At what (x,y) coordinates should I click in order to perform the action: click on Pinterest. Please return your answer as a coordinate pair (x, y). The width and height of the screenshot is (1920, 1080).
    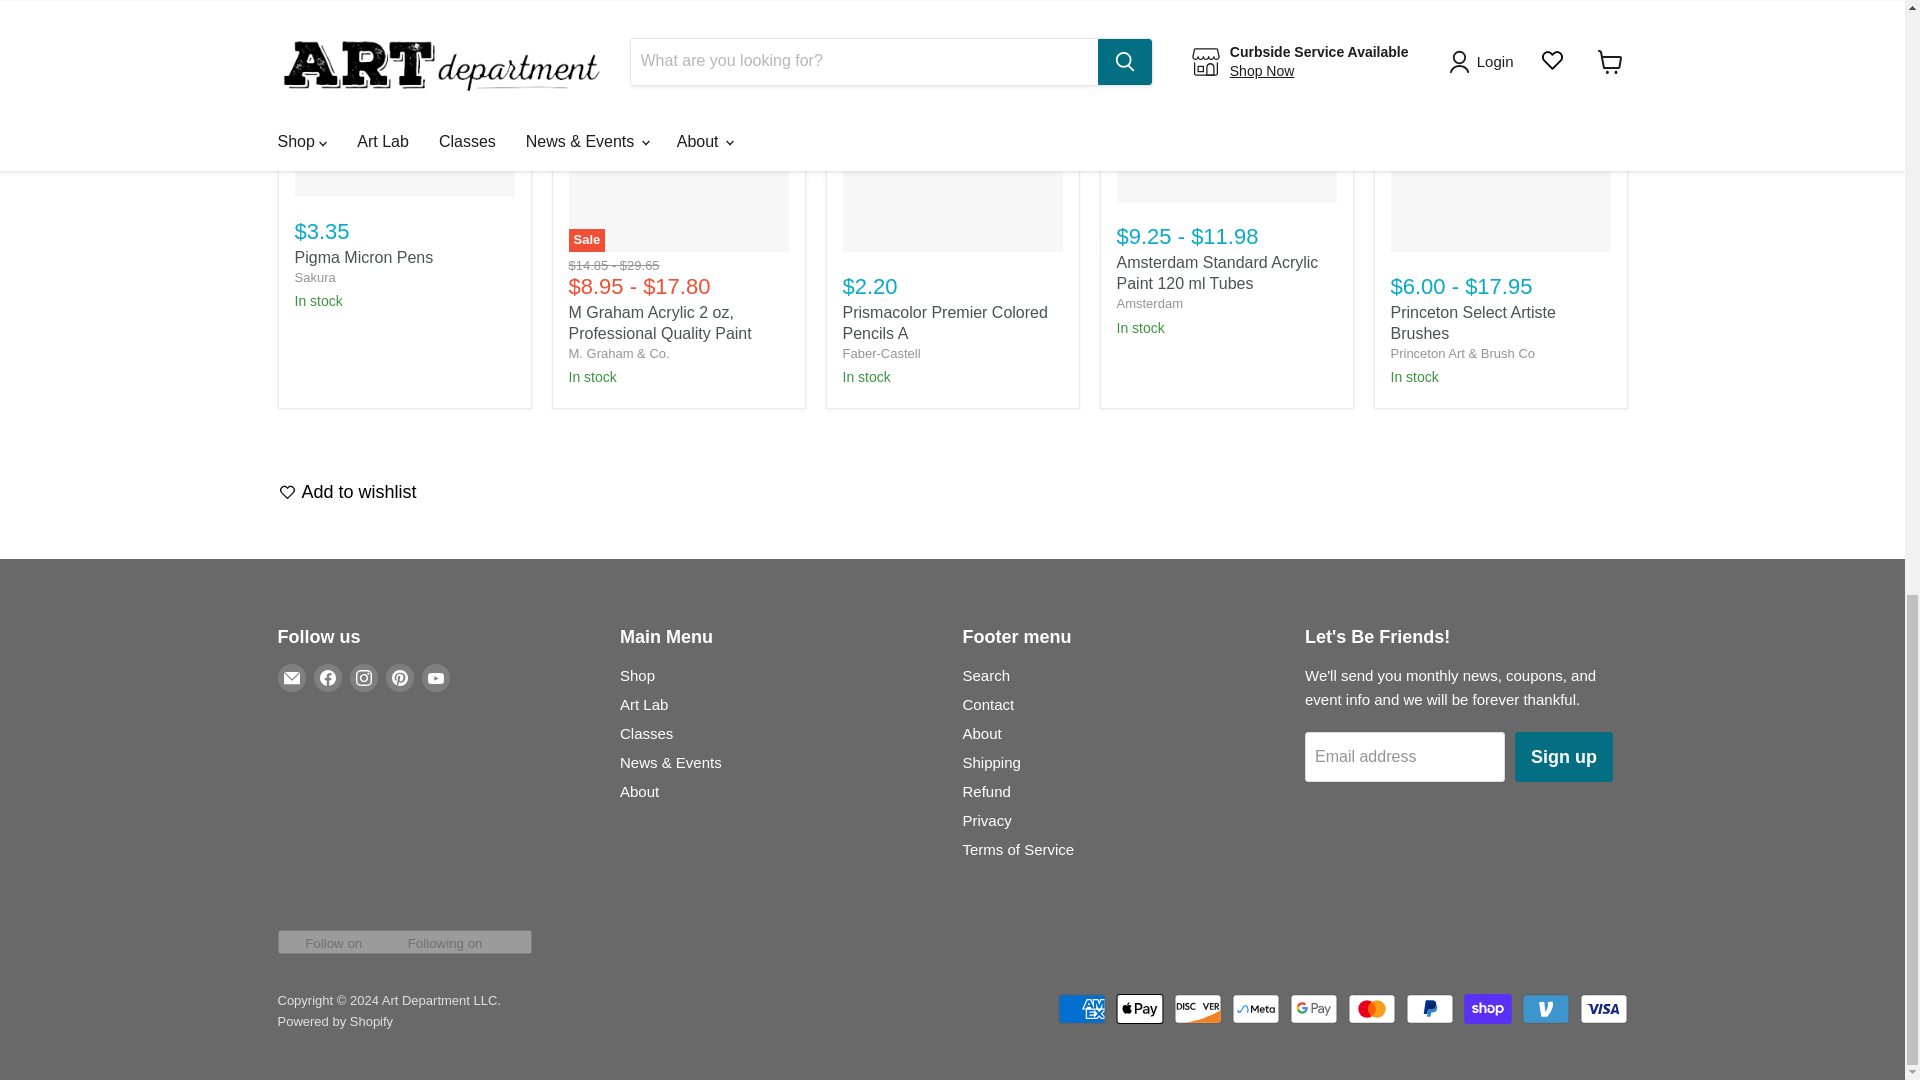
    Looking at the image, I should click on (400, 678).